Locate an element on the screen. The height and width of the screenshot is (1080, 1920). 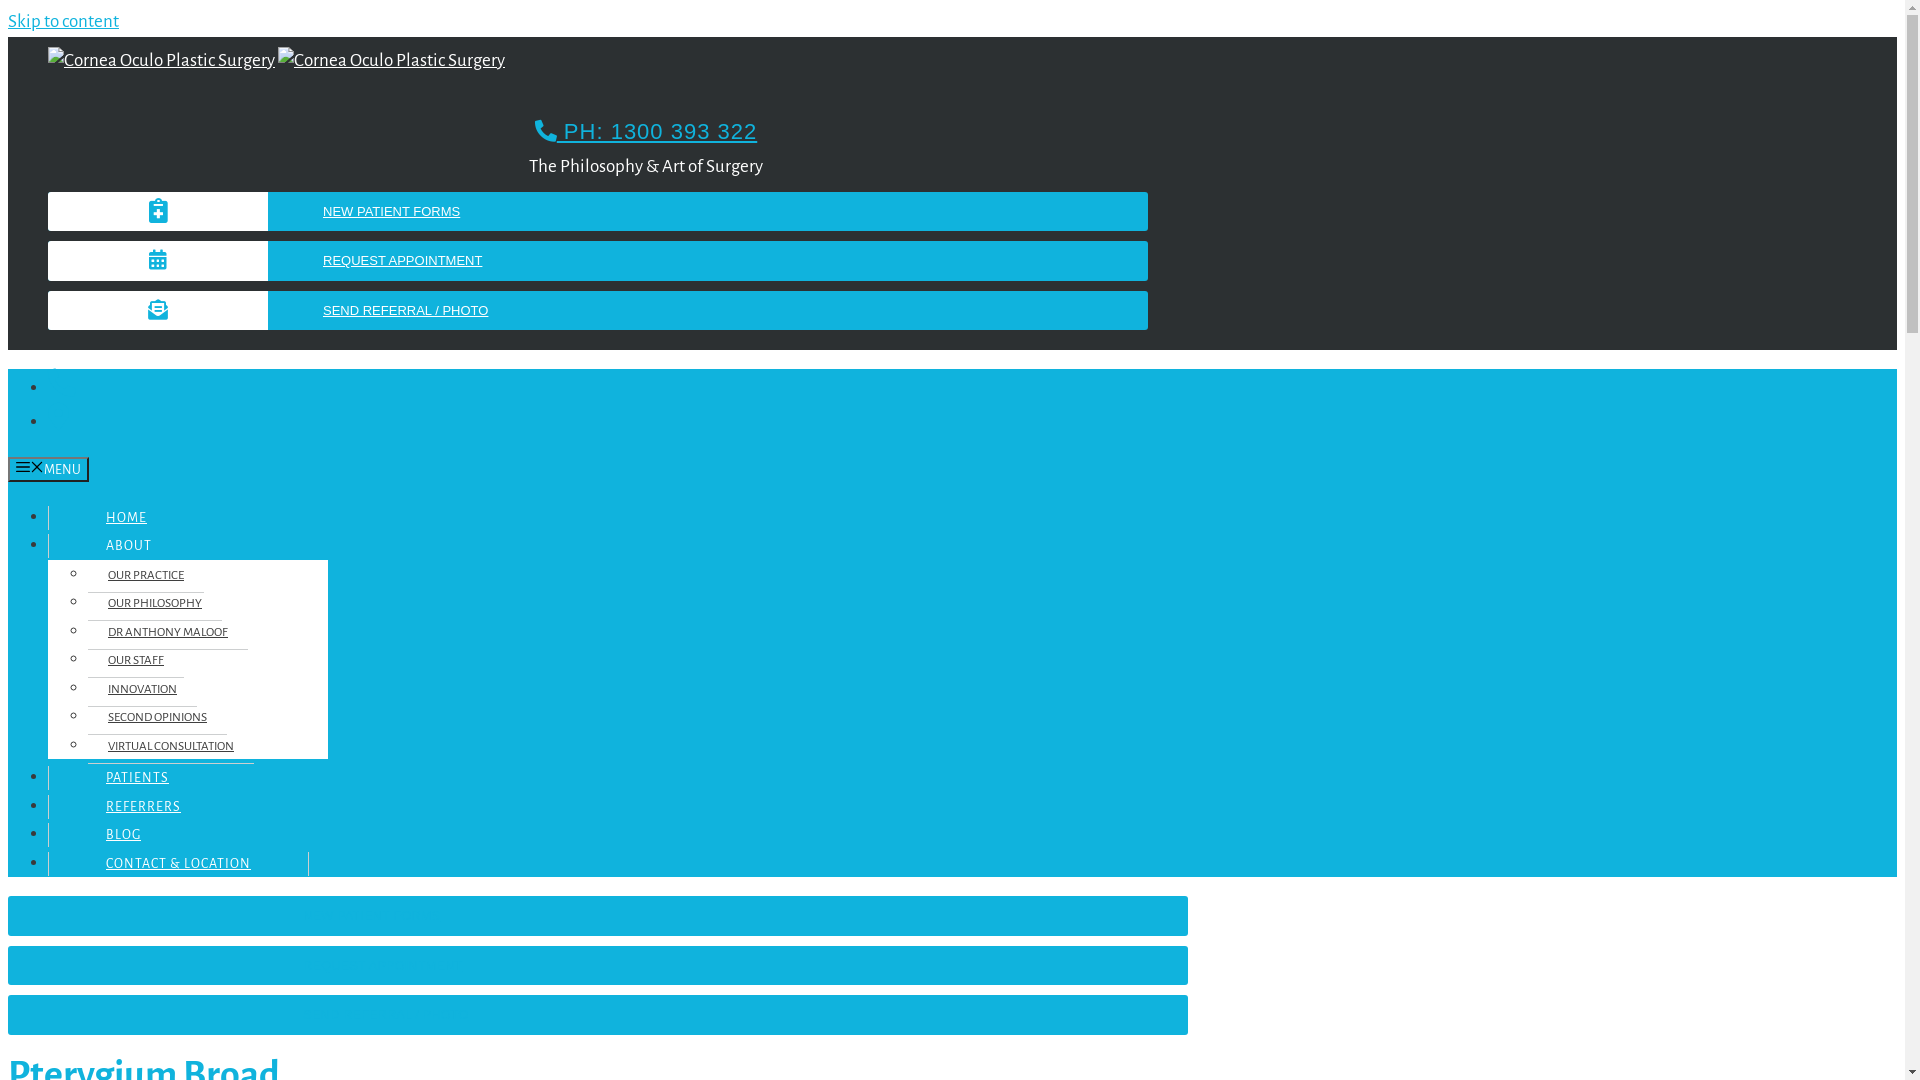
REQUEST APPOINTMENT is located at coordinates (598, 966).